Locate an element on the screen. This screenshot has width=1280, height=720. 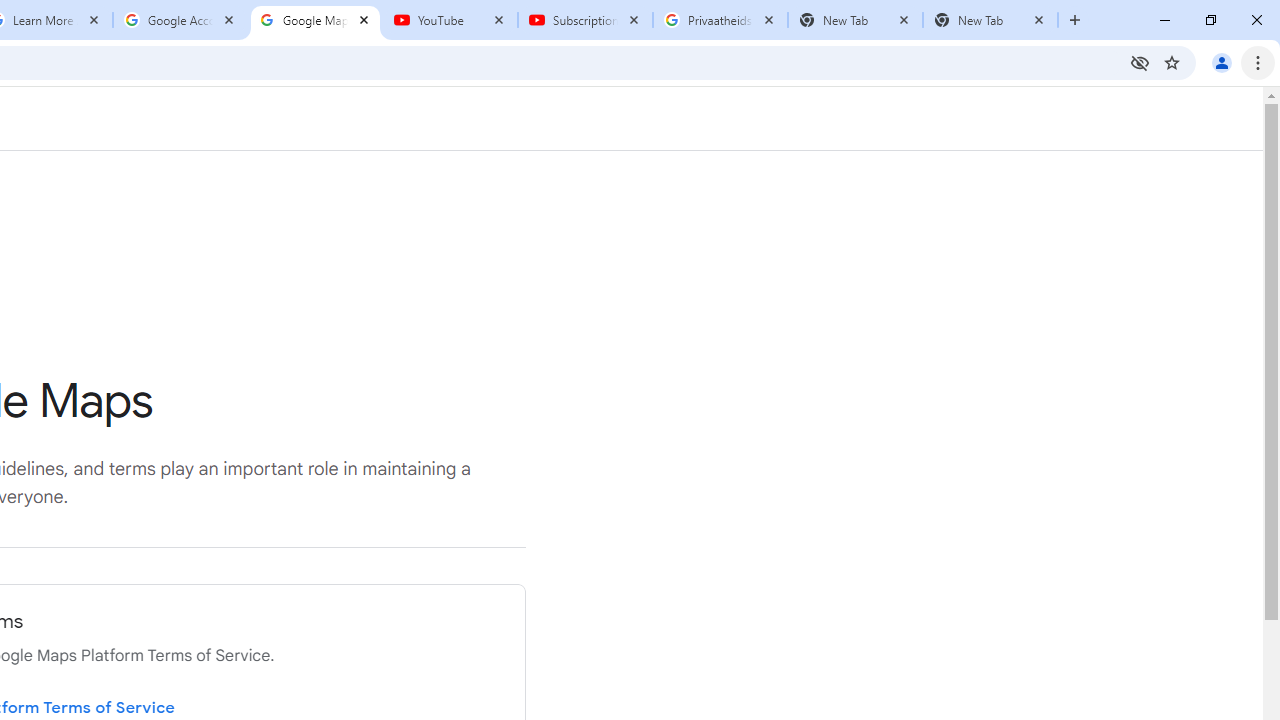
New Tab is located at coordinates (990, 20).